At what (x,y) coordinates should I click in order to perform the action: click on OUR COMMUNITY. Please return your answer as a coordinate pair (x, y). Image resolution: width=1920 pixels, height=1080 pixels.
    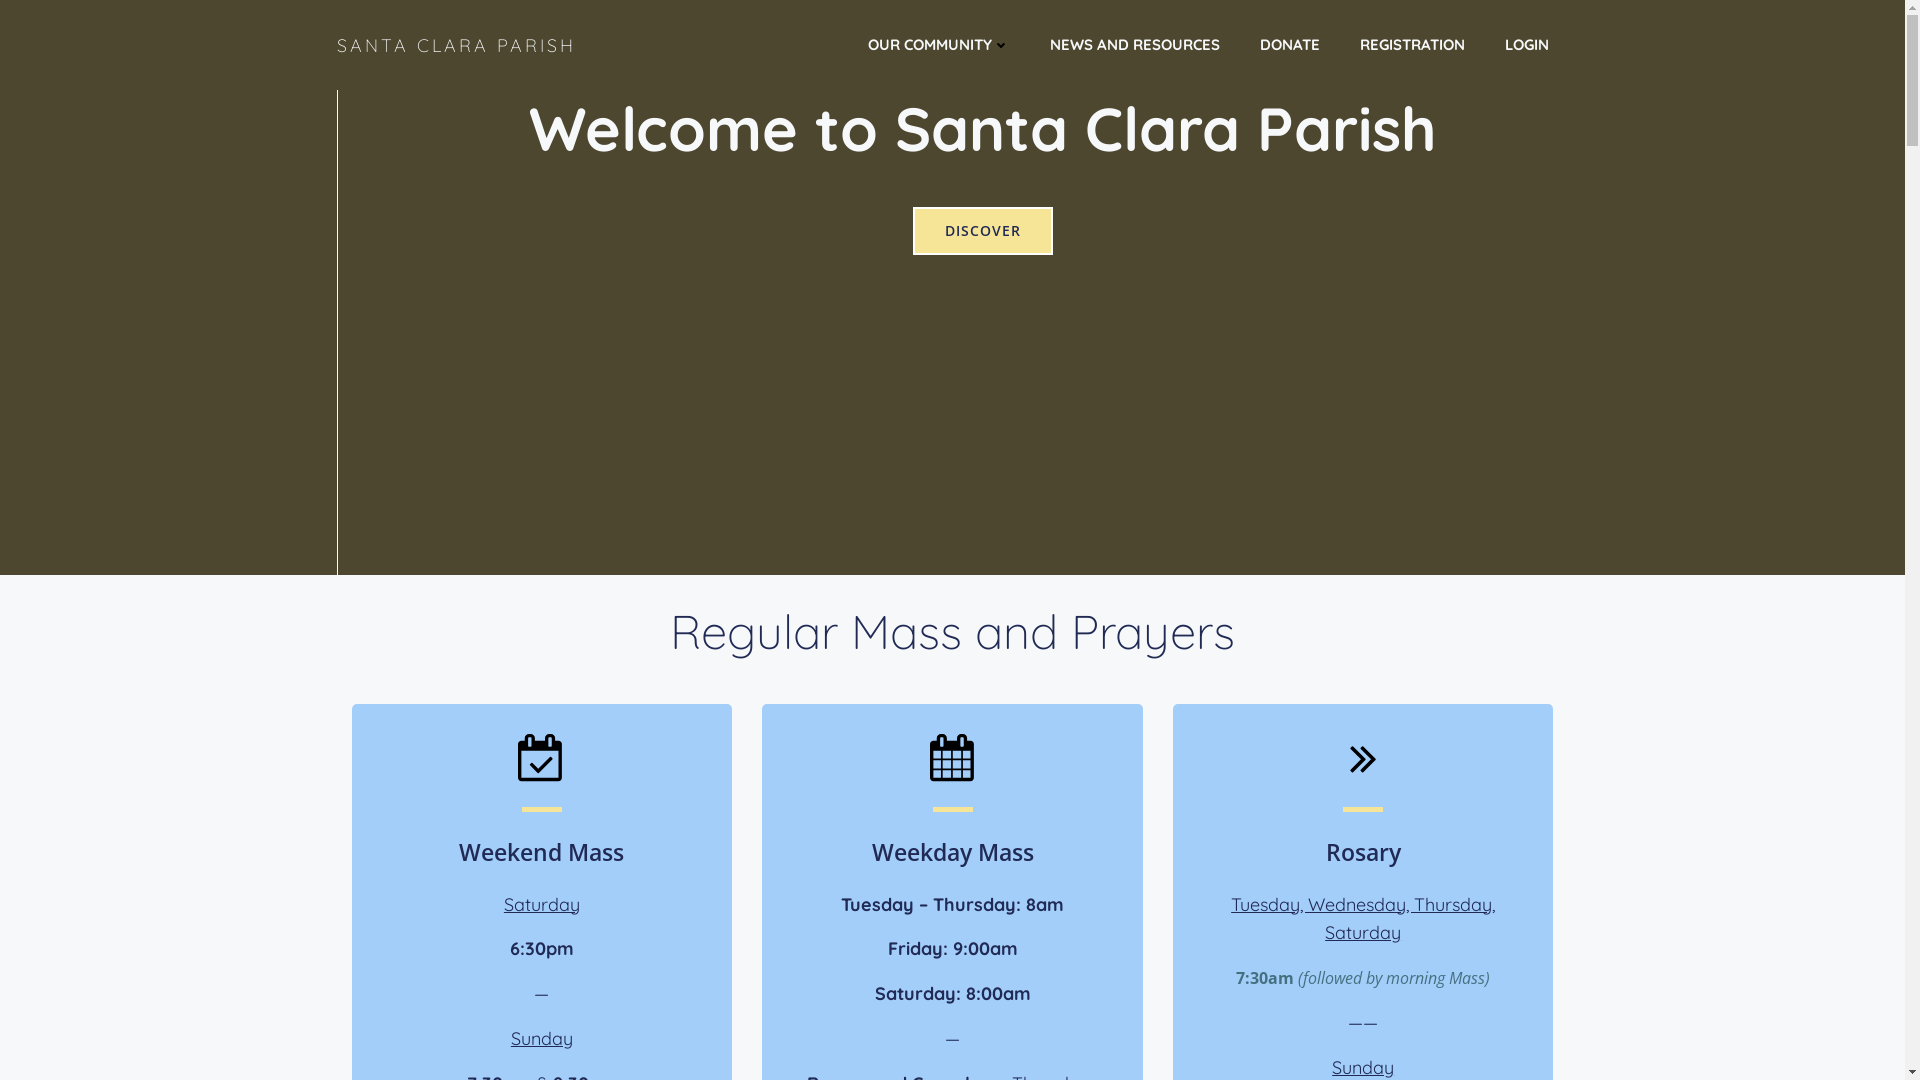
    Looking at the image, I should click on (938, 46).